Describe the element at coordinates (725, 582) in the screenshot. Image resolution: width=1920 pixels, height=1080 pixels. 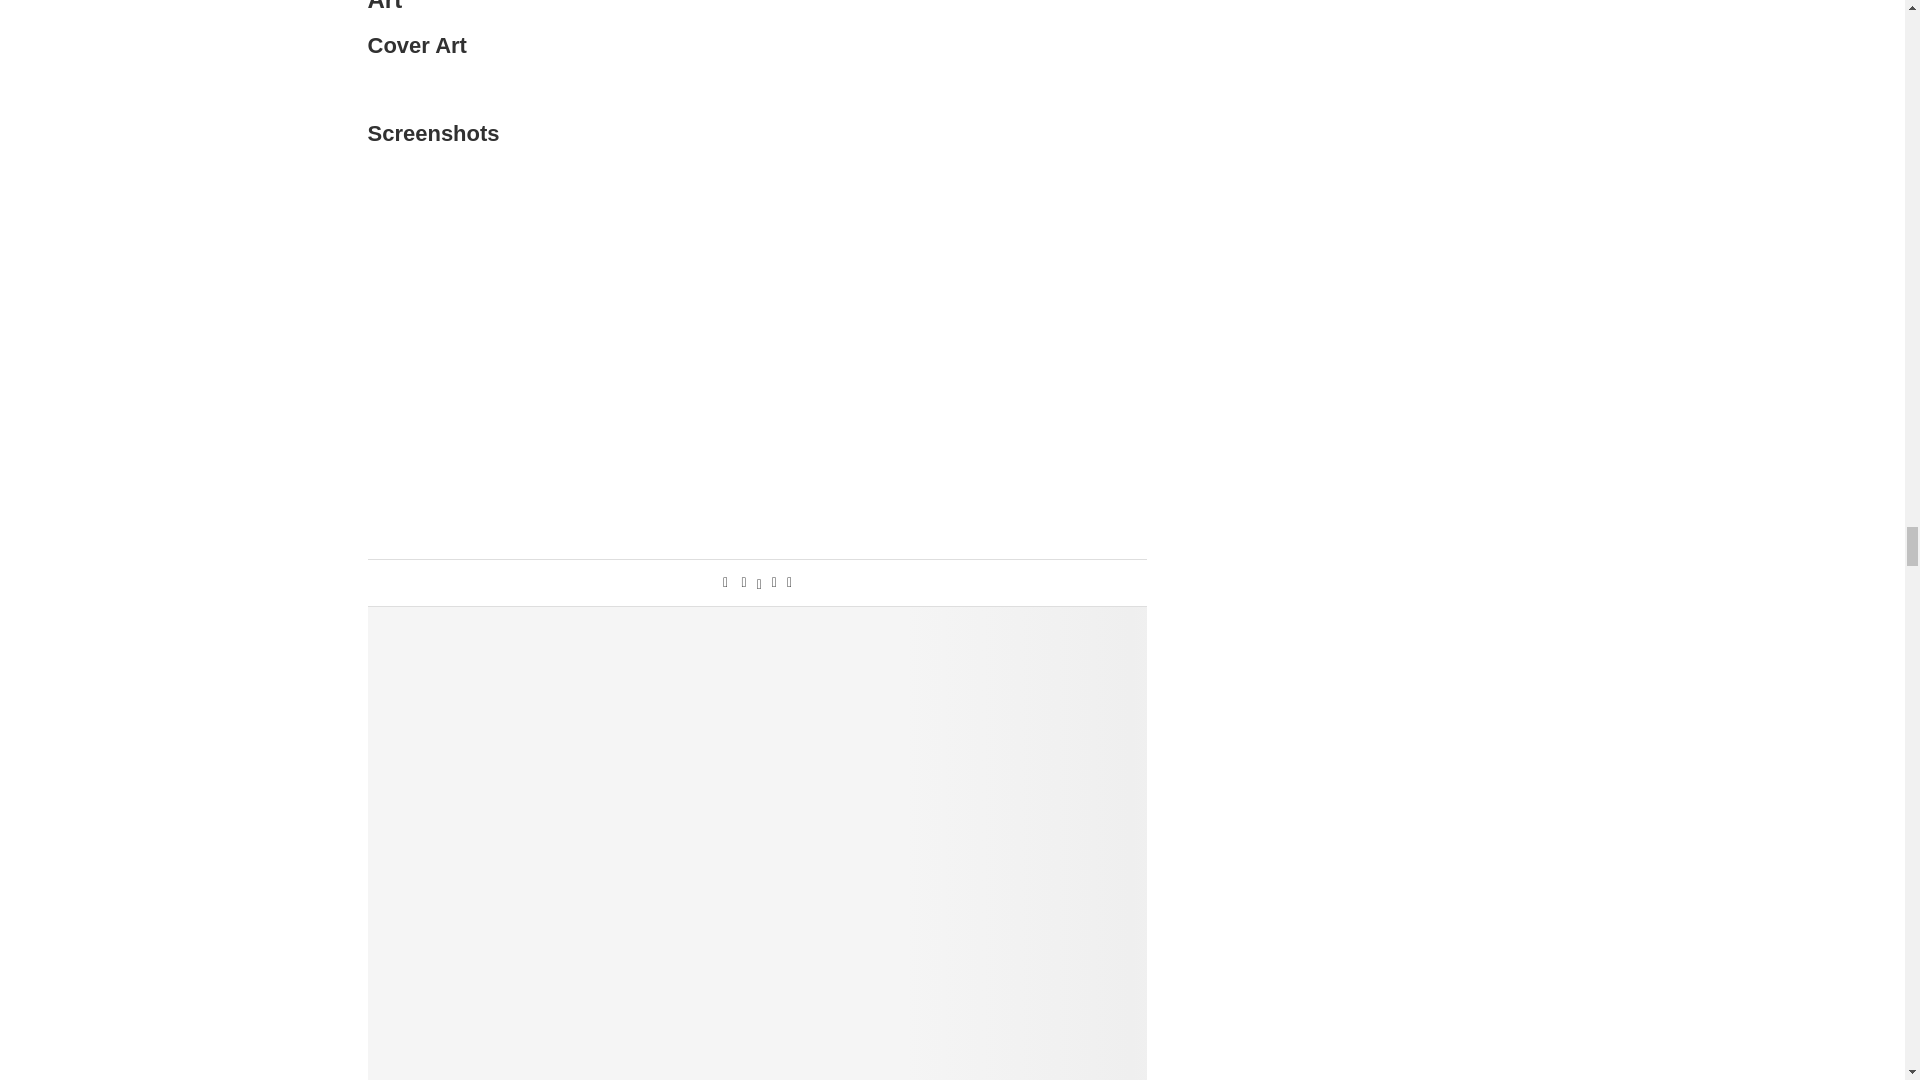
I see `Like` at that location.